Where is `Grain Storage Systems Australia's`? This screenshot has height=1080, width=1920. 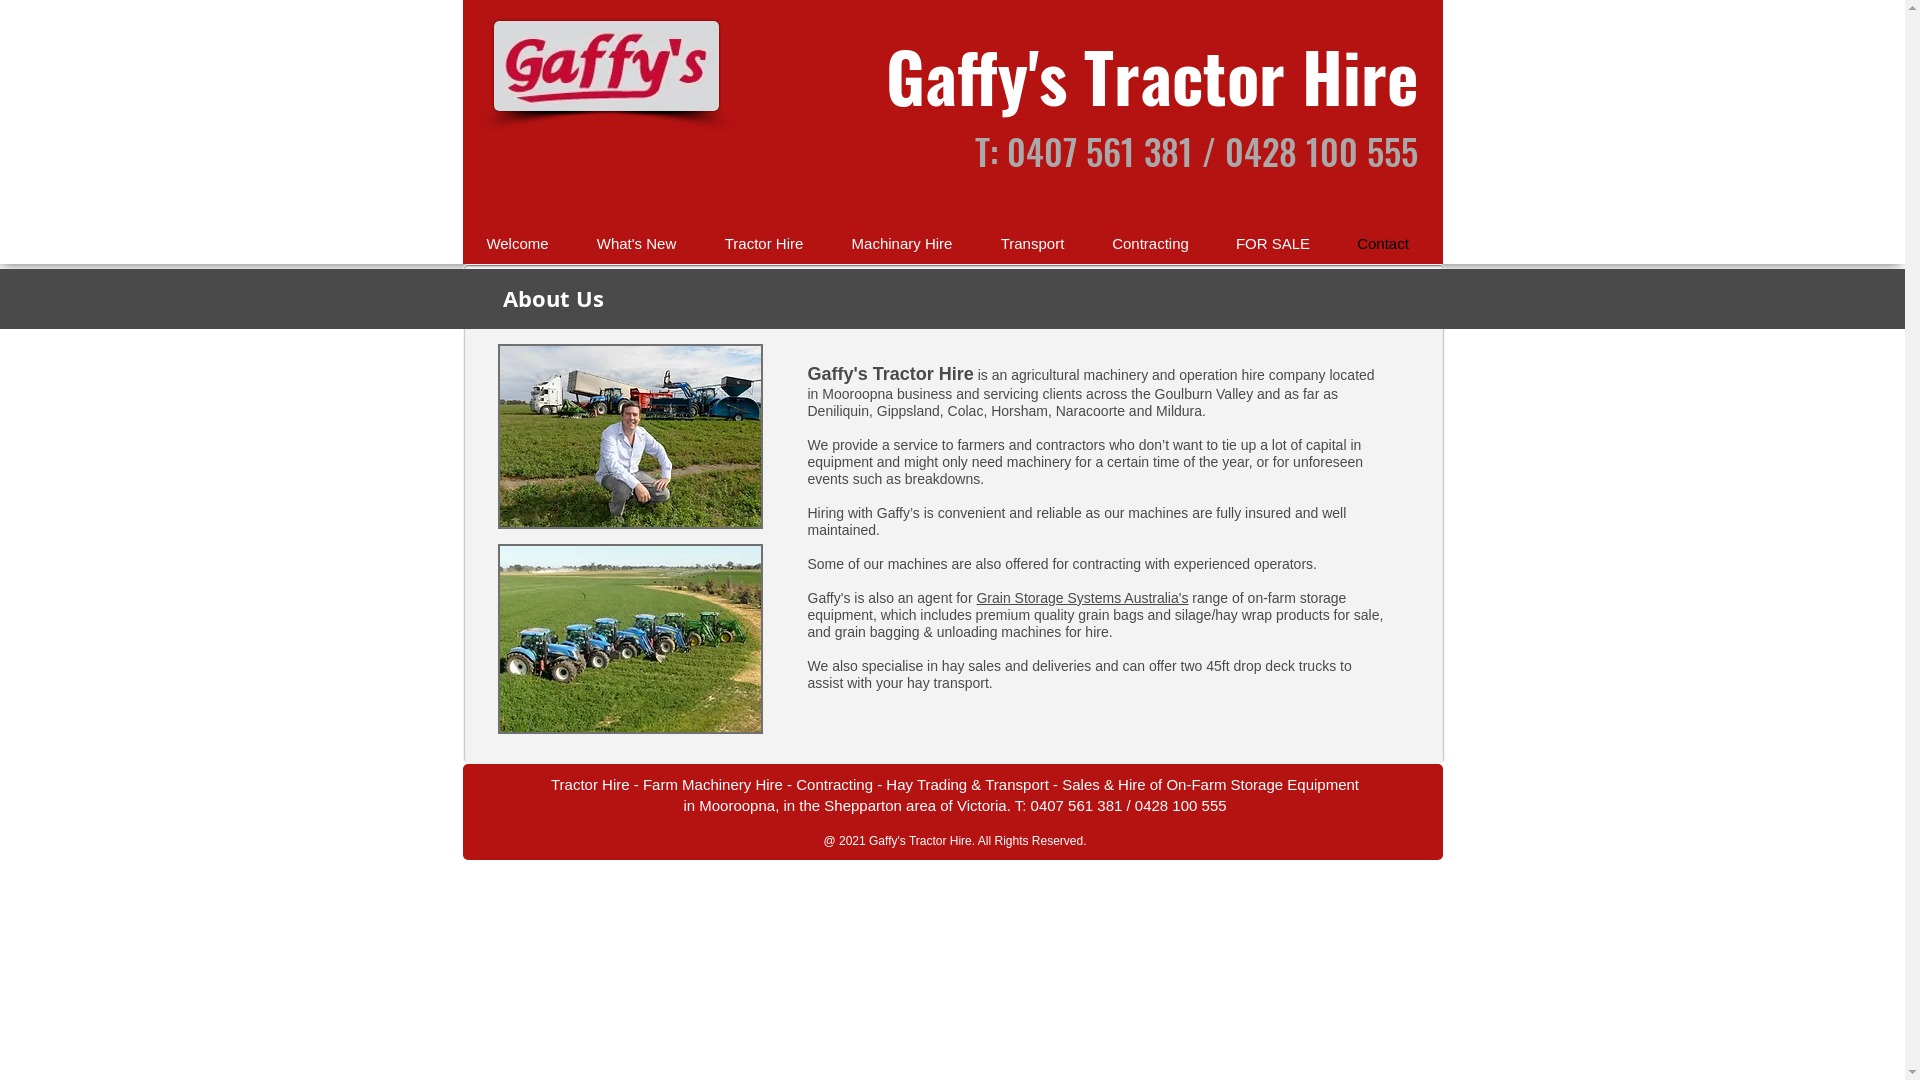 Grain Storage Systems Australia's is located at coordinates (1082, 598).